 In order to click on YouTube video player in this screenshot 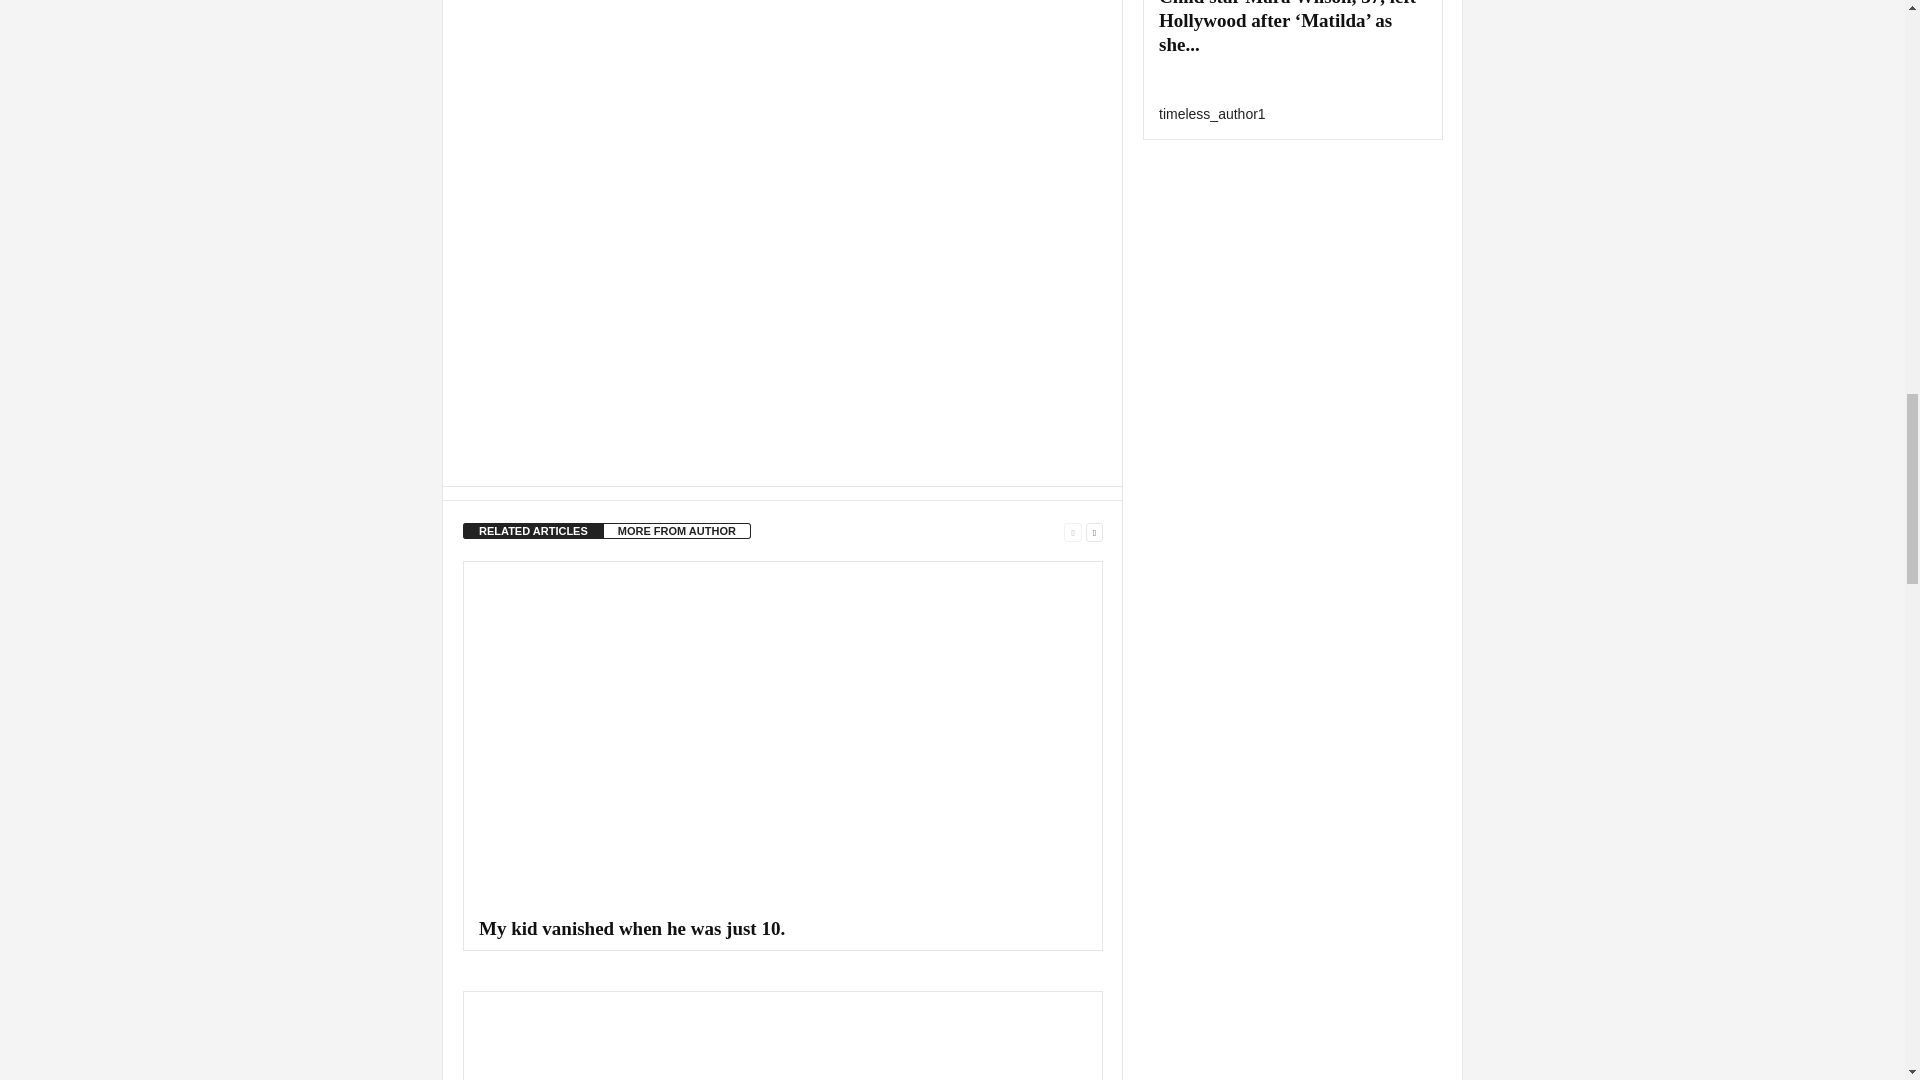, I will do `click(742, 201)`.